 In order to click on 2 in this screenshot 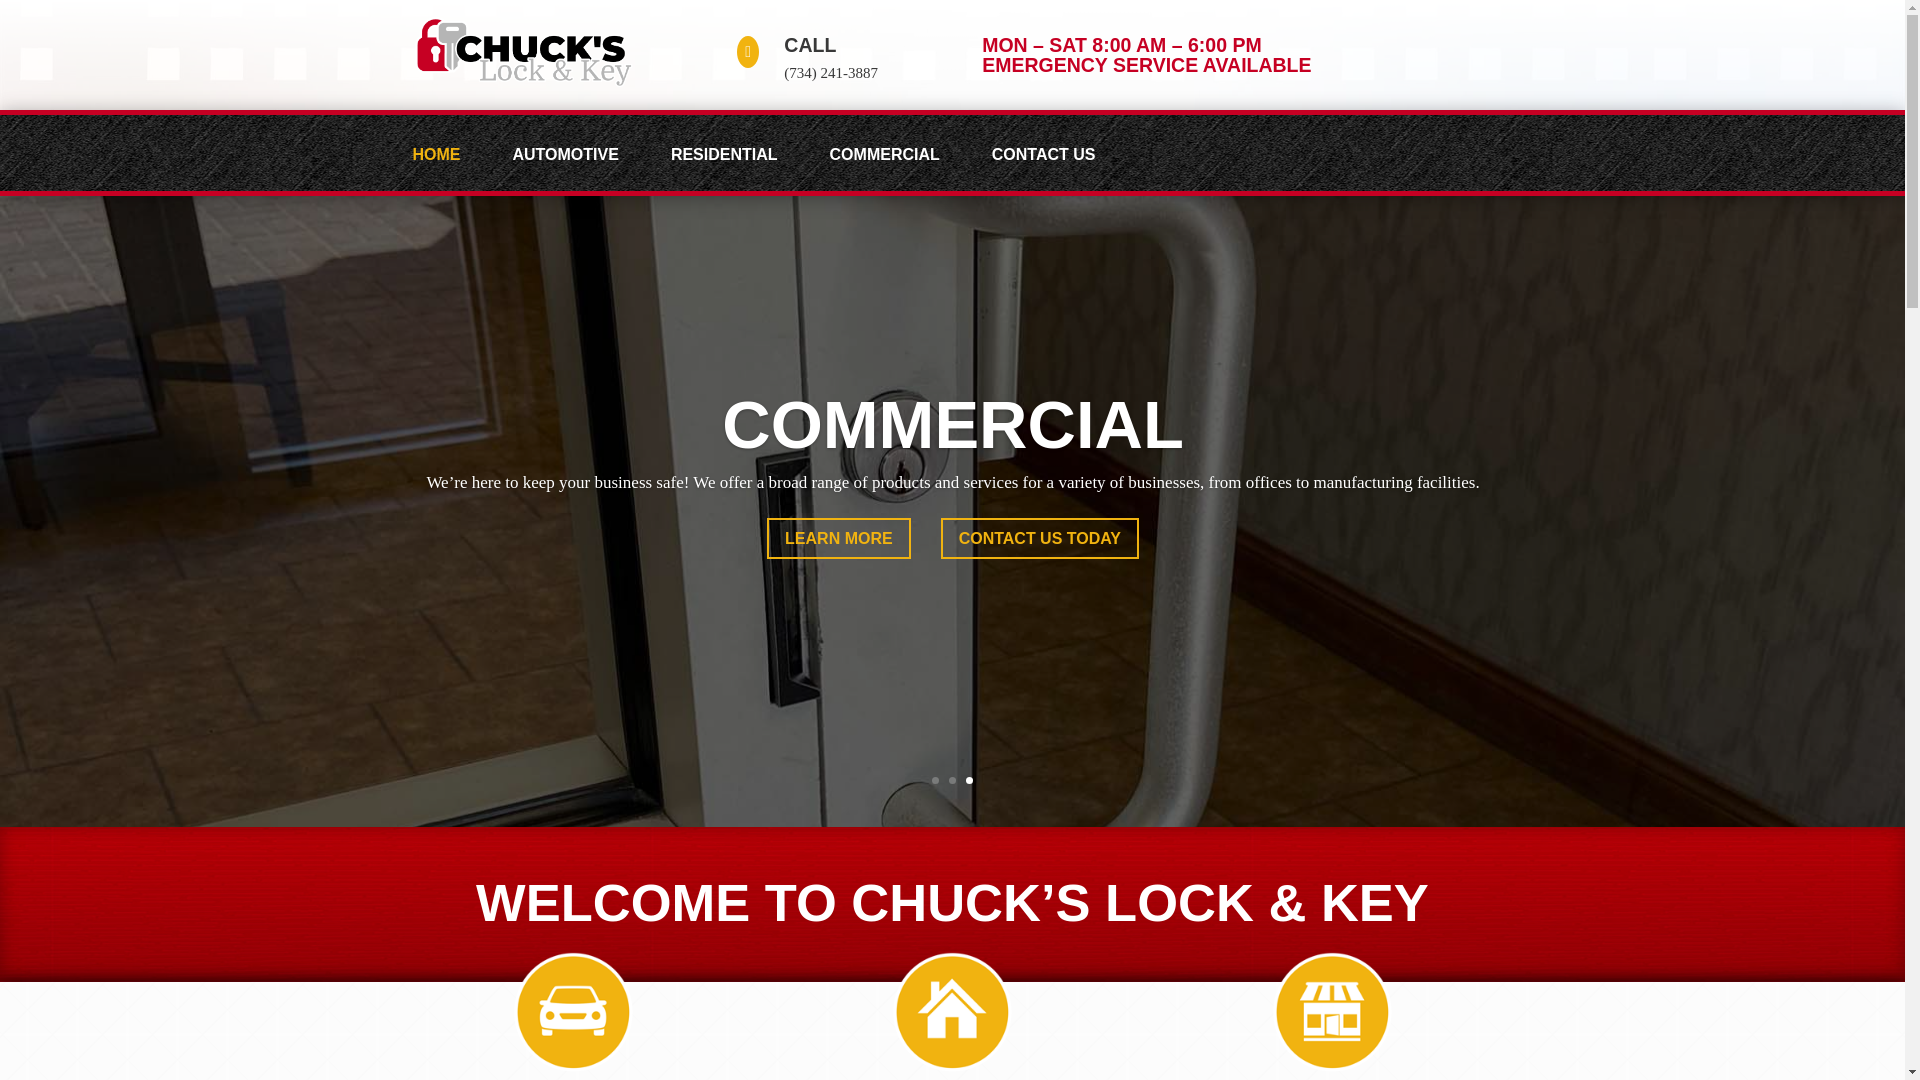, I will do `click(952, 780)`.